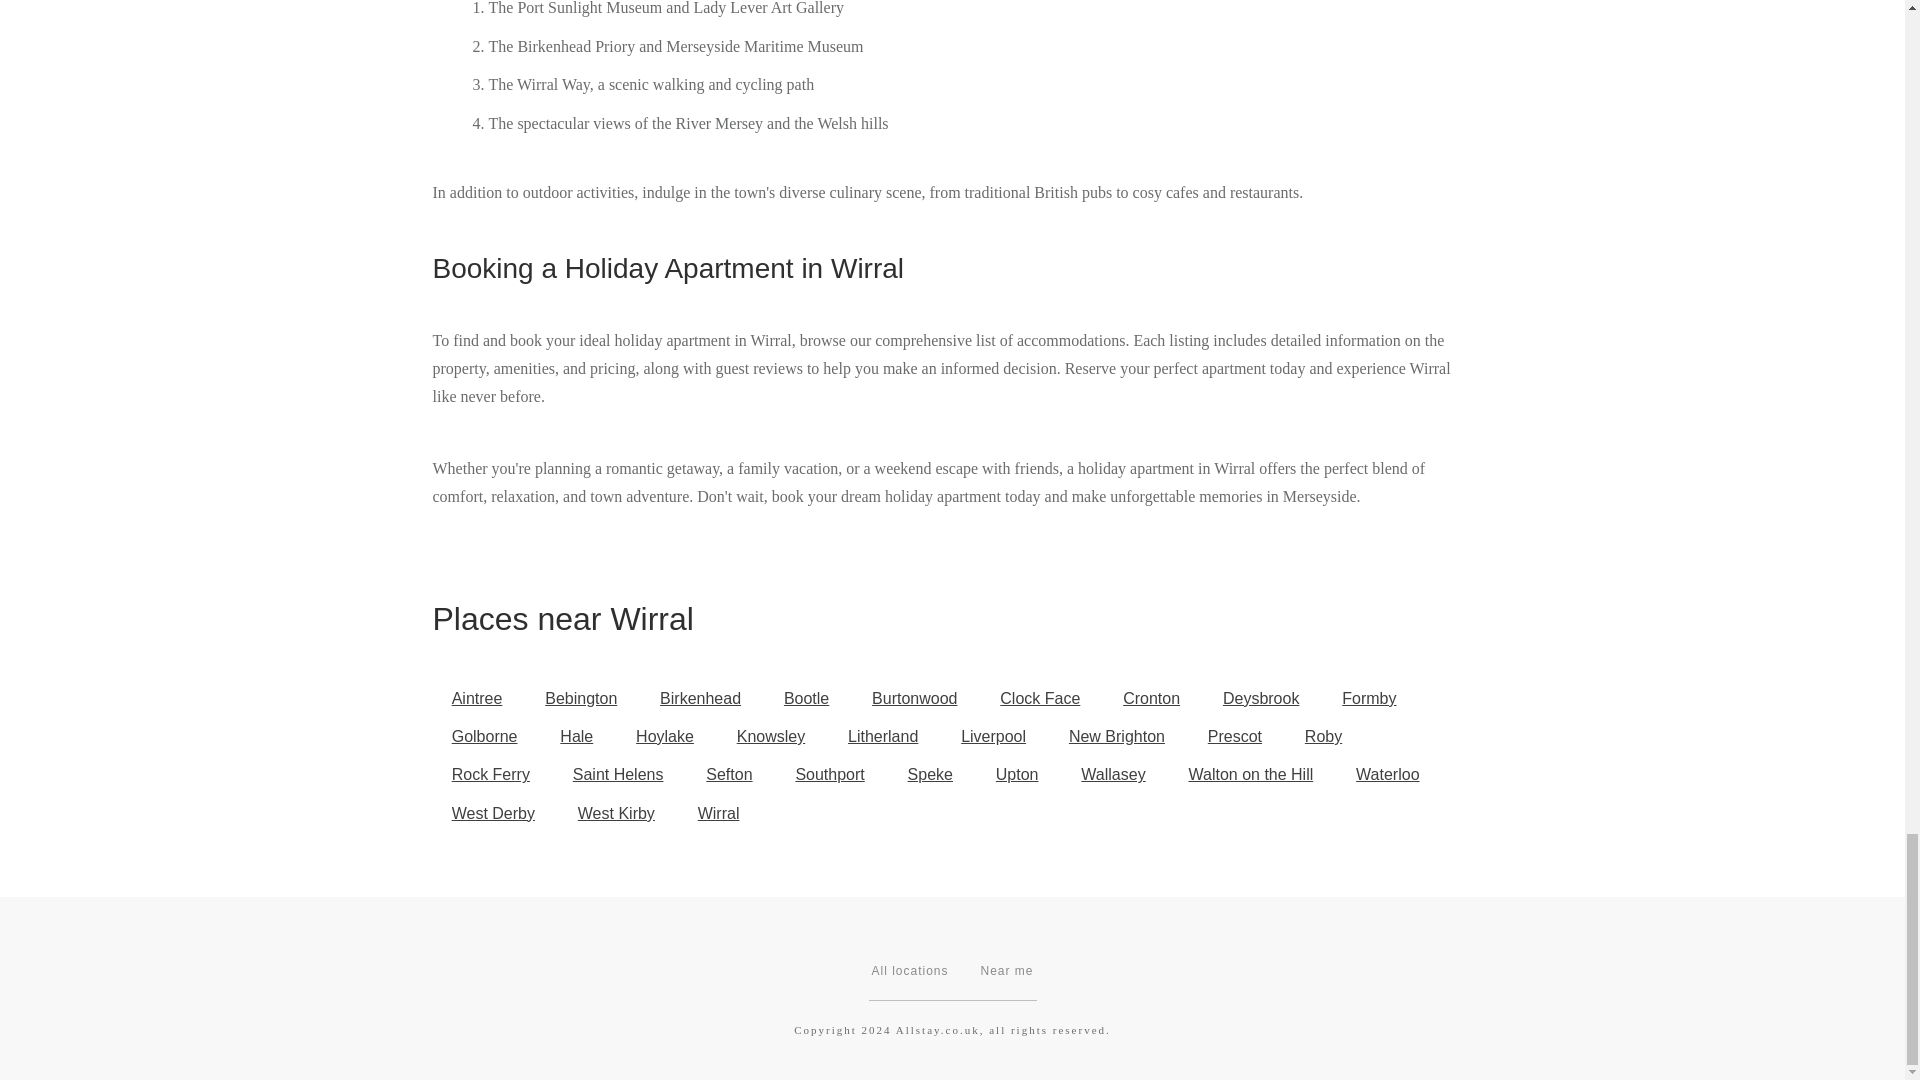 The height and width of the screenshot is (1080, 1920). Describe the element at coordinates (490, 774) in the screenshot. I see `Rock Ferry` at that location.